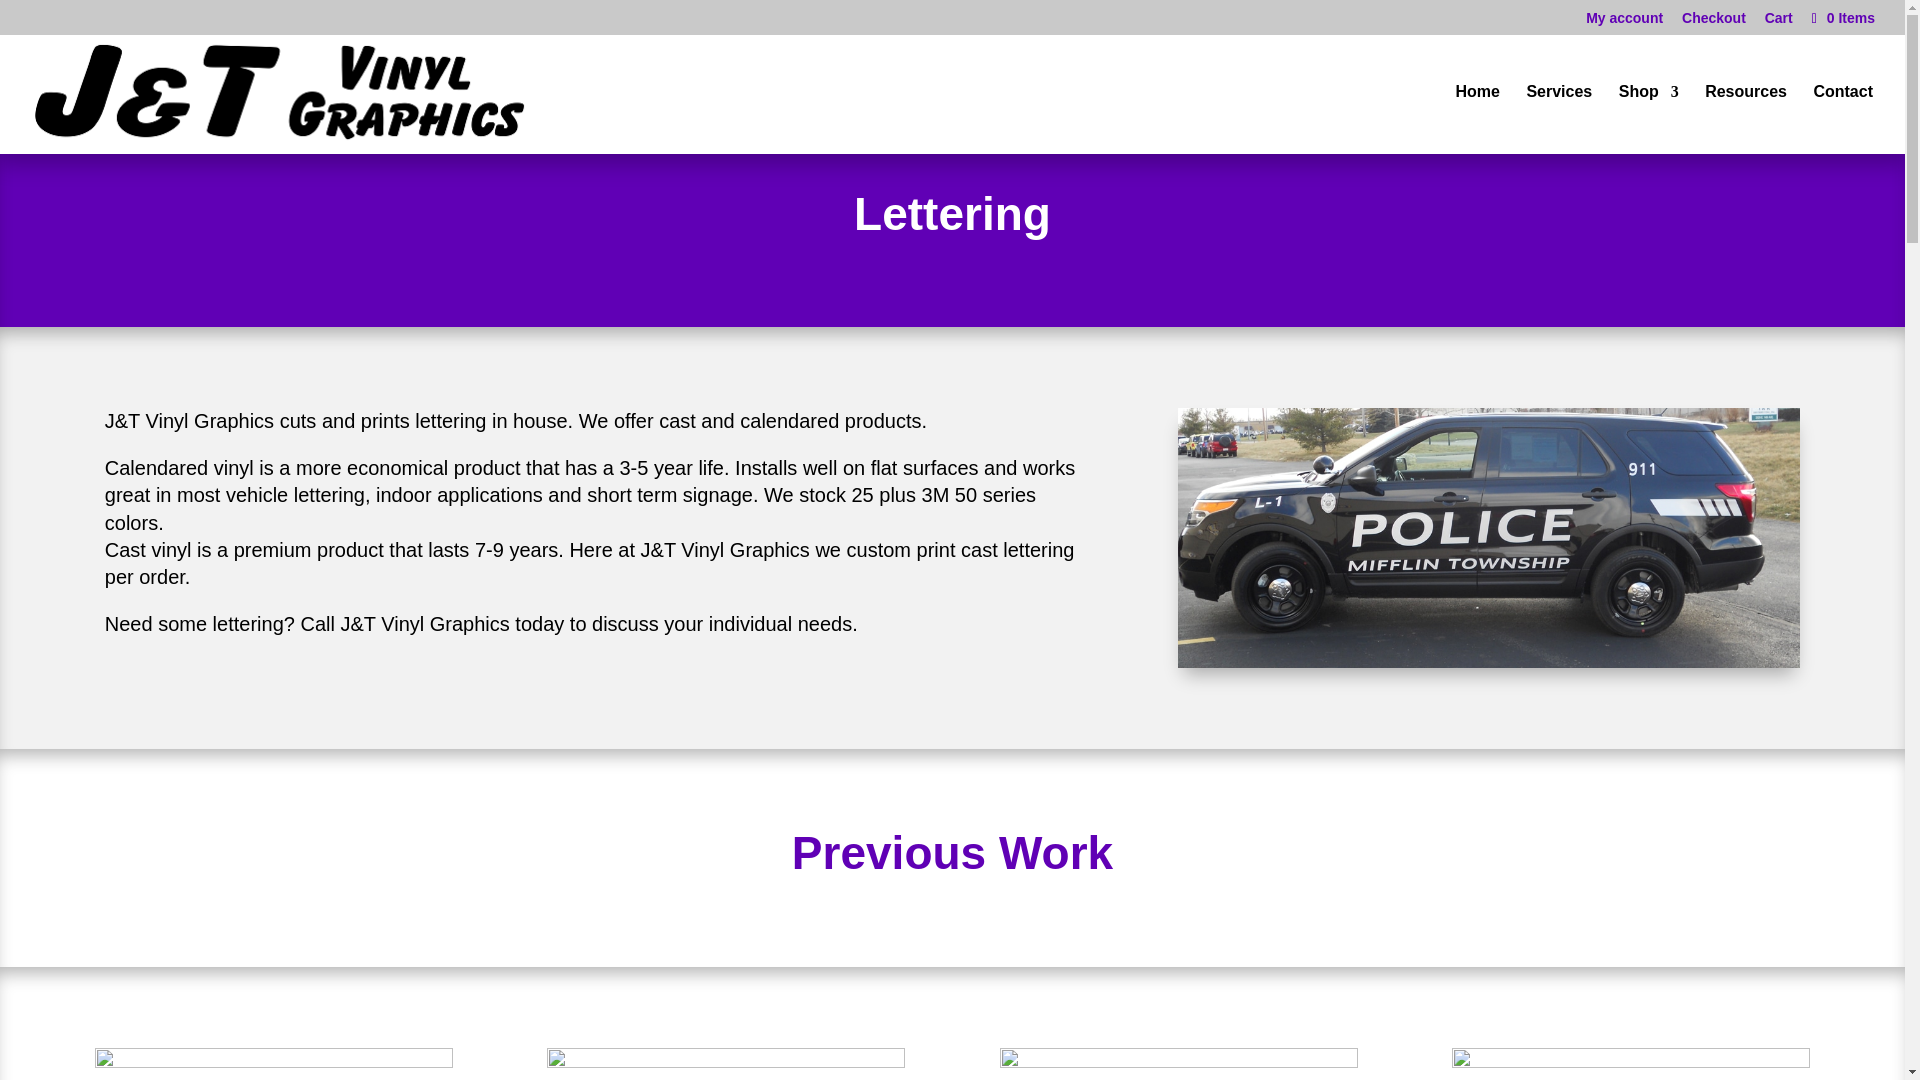  What do you see at coordinates (1624, 22) in the screenshot?
I see `My account` at bounding box center [1624, 22].